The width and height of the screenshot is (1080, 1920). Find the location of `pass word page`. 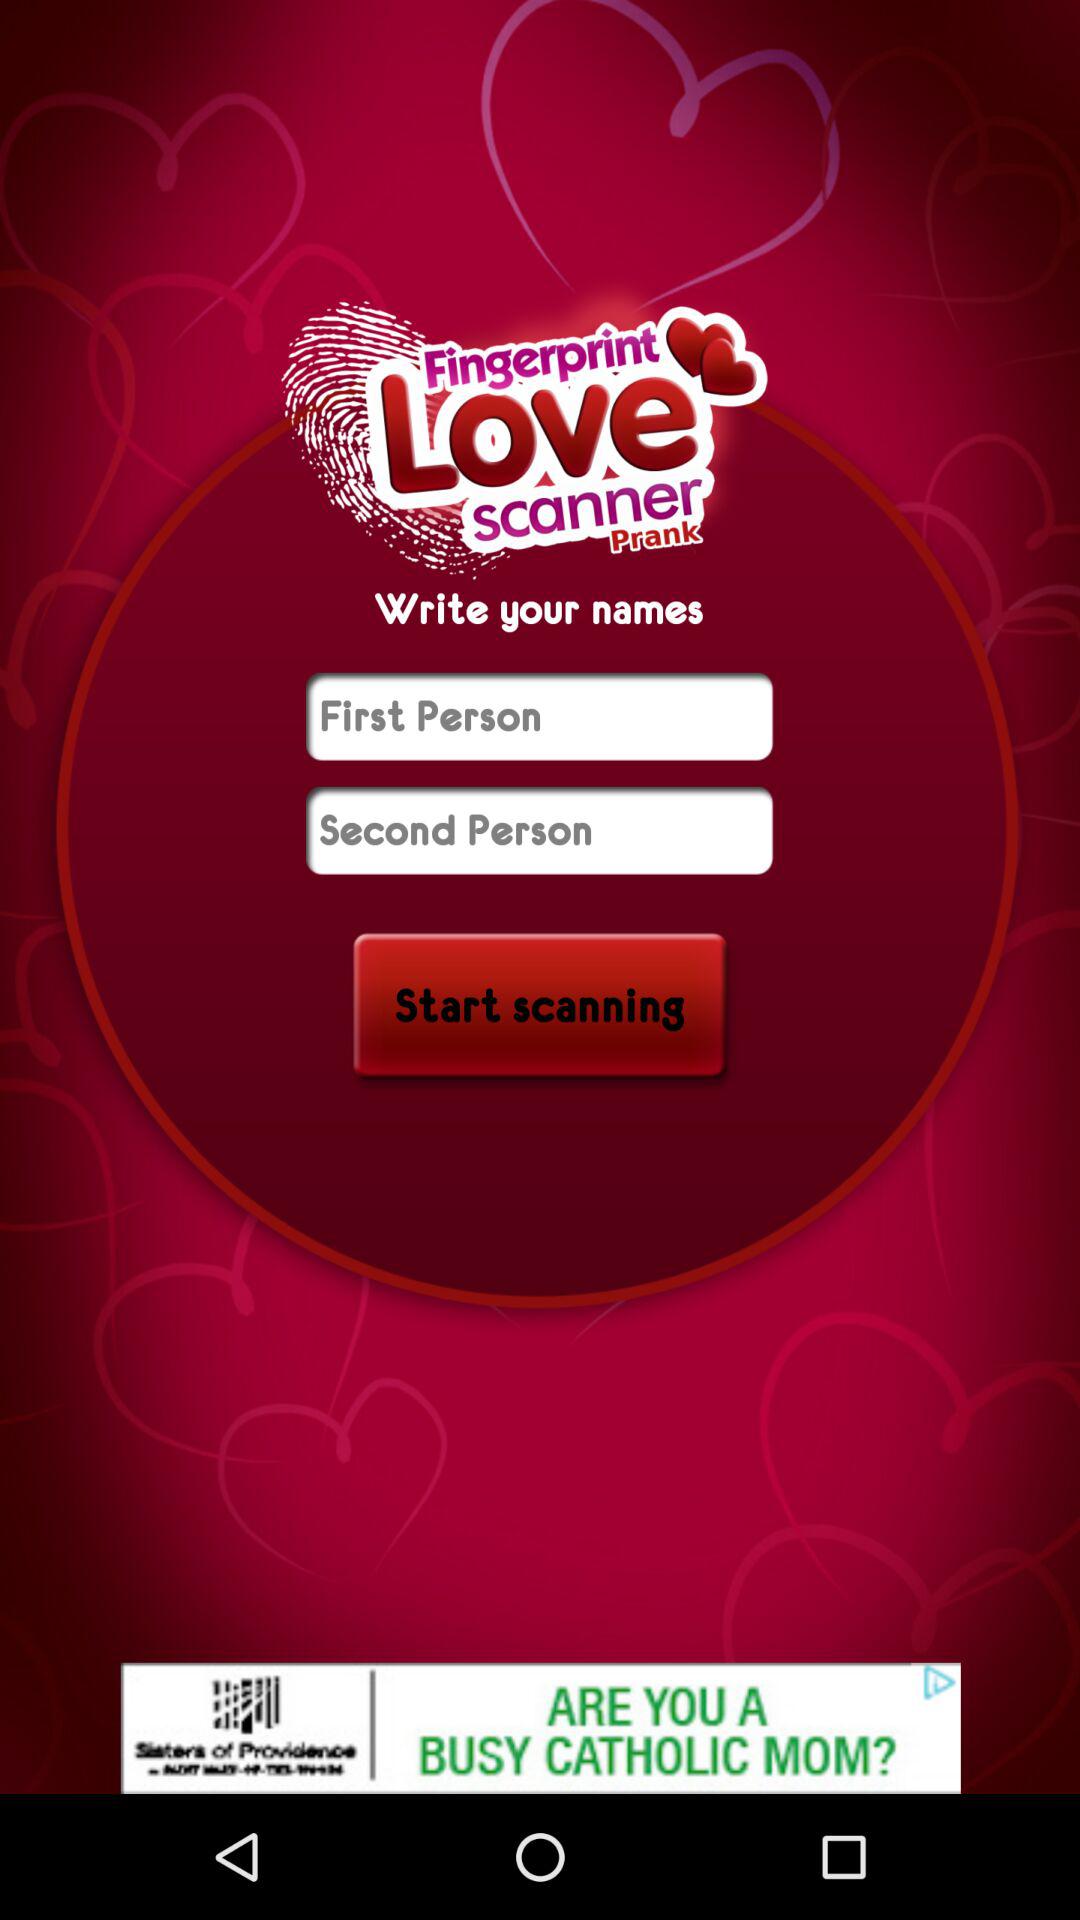

pass word page is located at coordinates (540, 716).